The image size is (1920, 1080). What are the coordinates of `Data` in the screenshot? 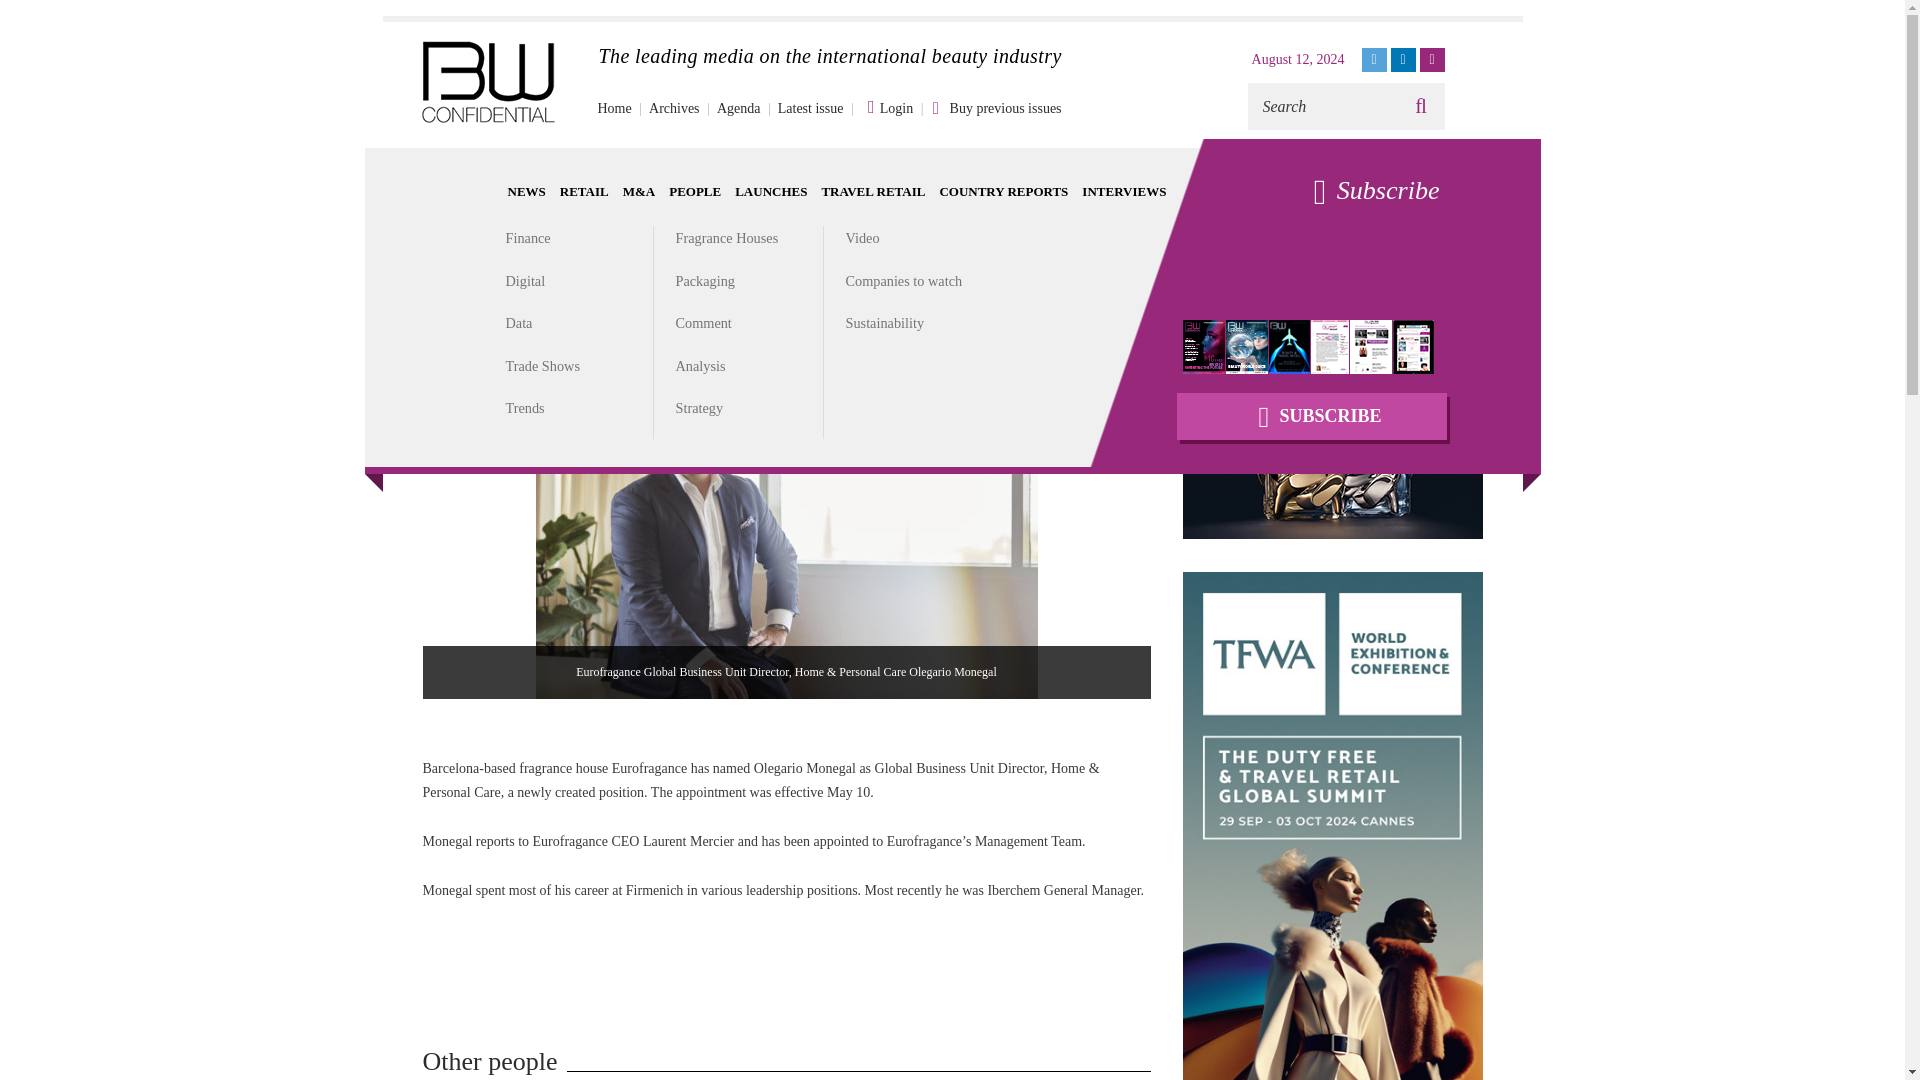 It's located at (520, 322).